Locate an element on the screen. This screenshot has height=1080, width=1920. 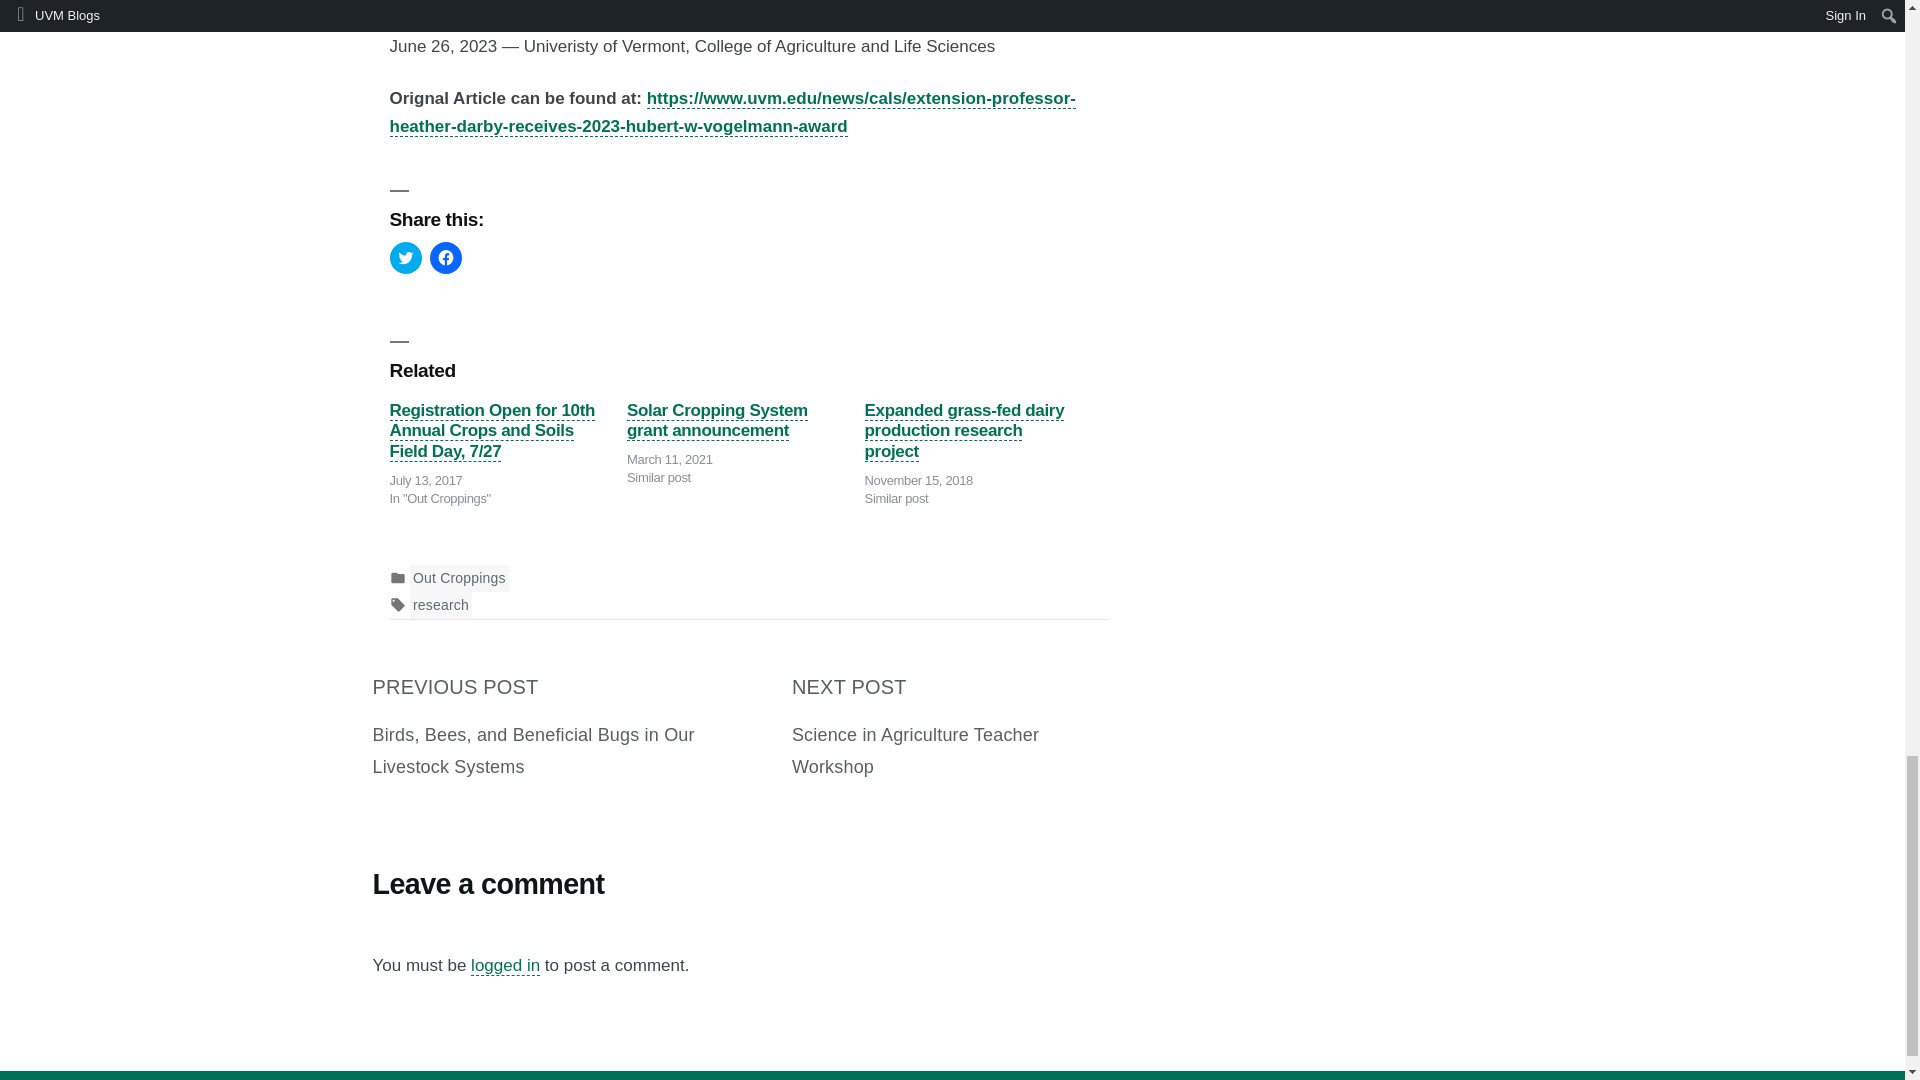
Click to share on Twitter is located at coordinates (406, 258).